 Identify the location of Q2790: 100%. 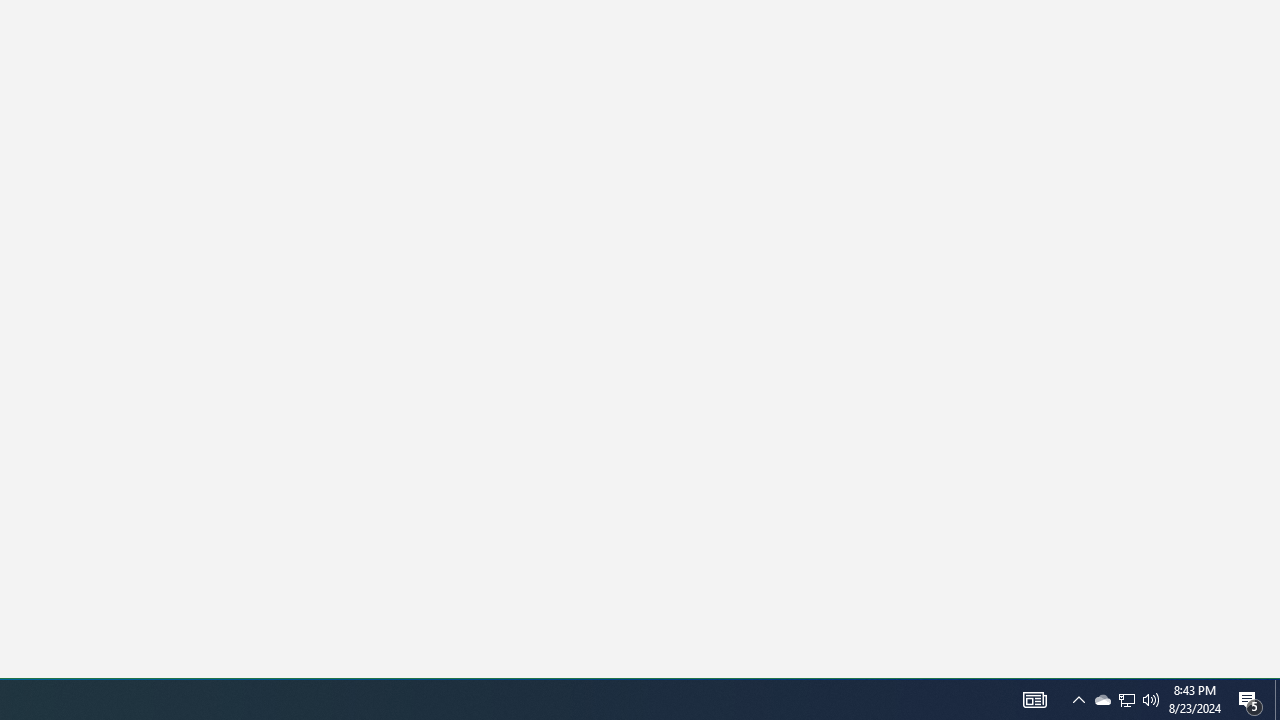
(1102, 700).